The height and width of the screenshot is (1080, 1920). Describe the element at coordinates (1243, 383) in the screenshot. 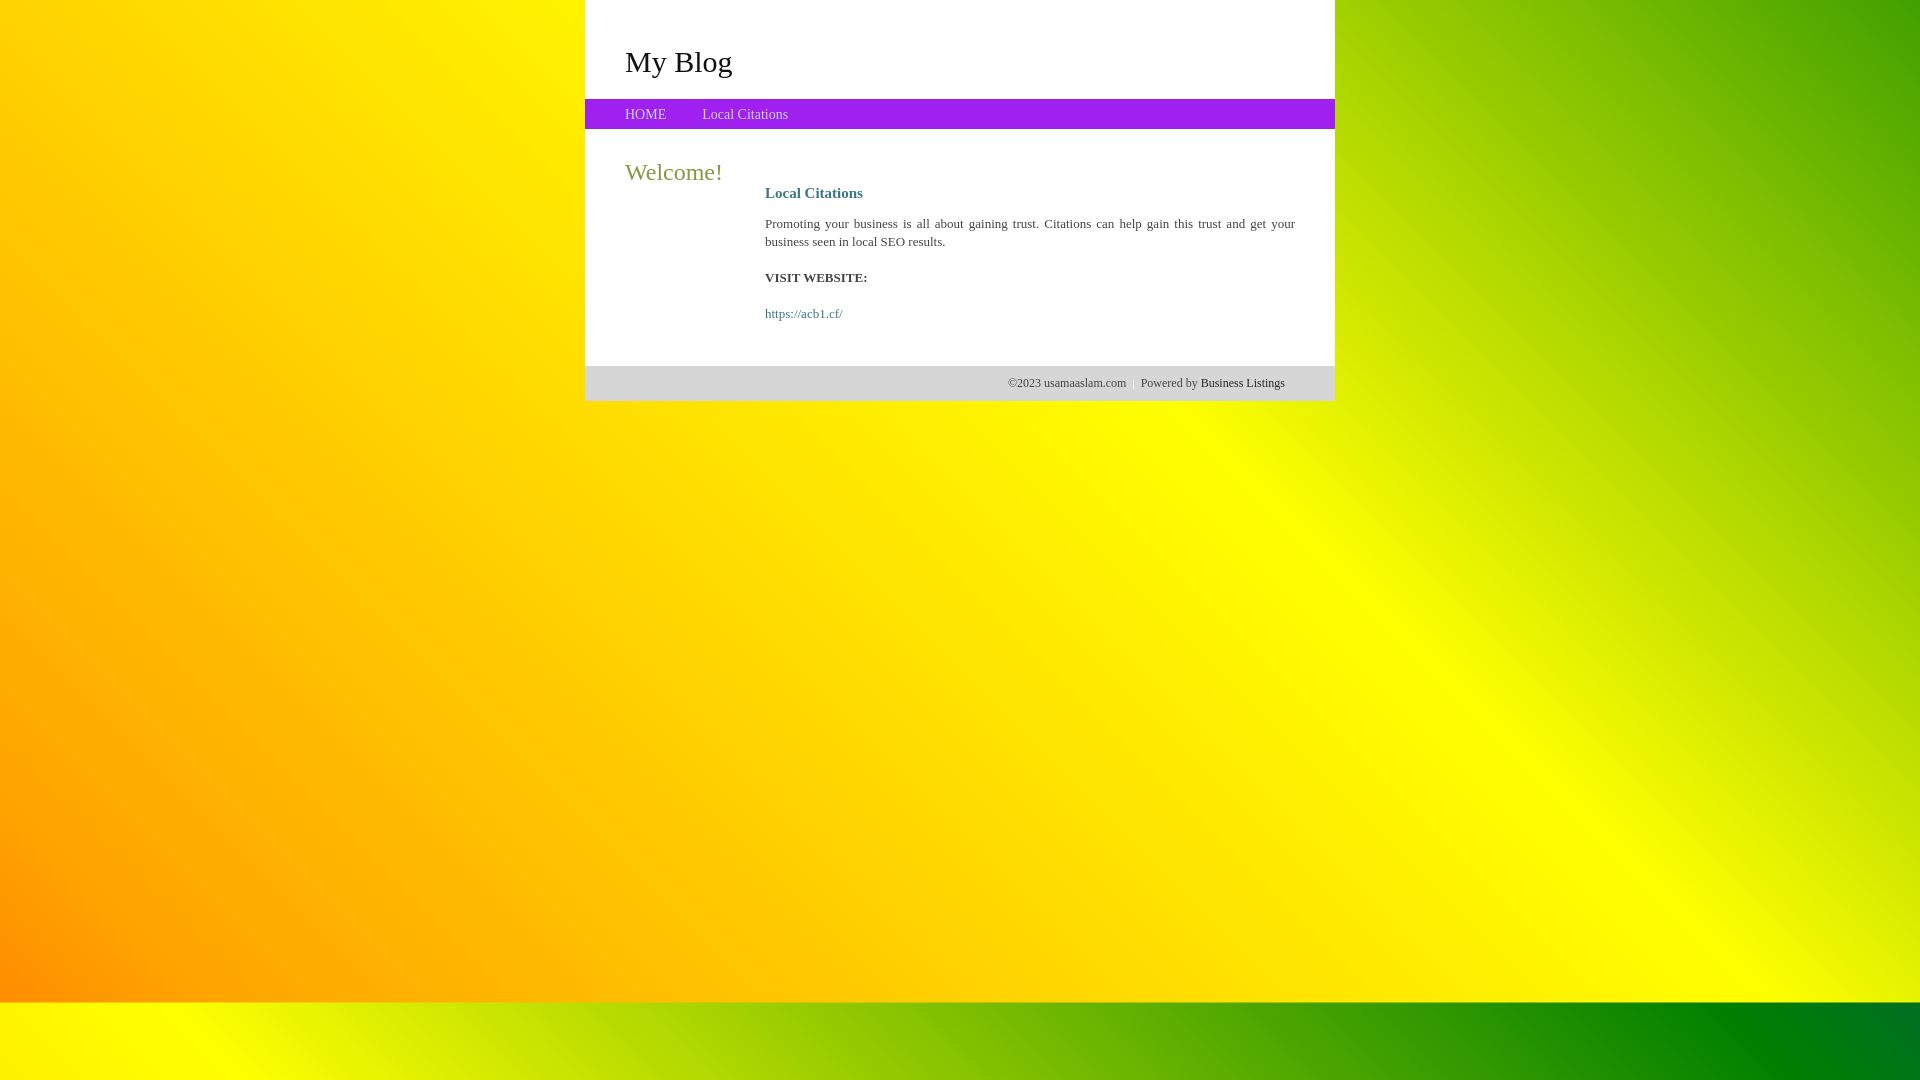

I see `Business Listings` at that location.